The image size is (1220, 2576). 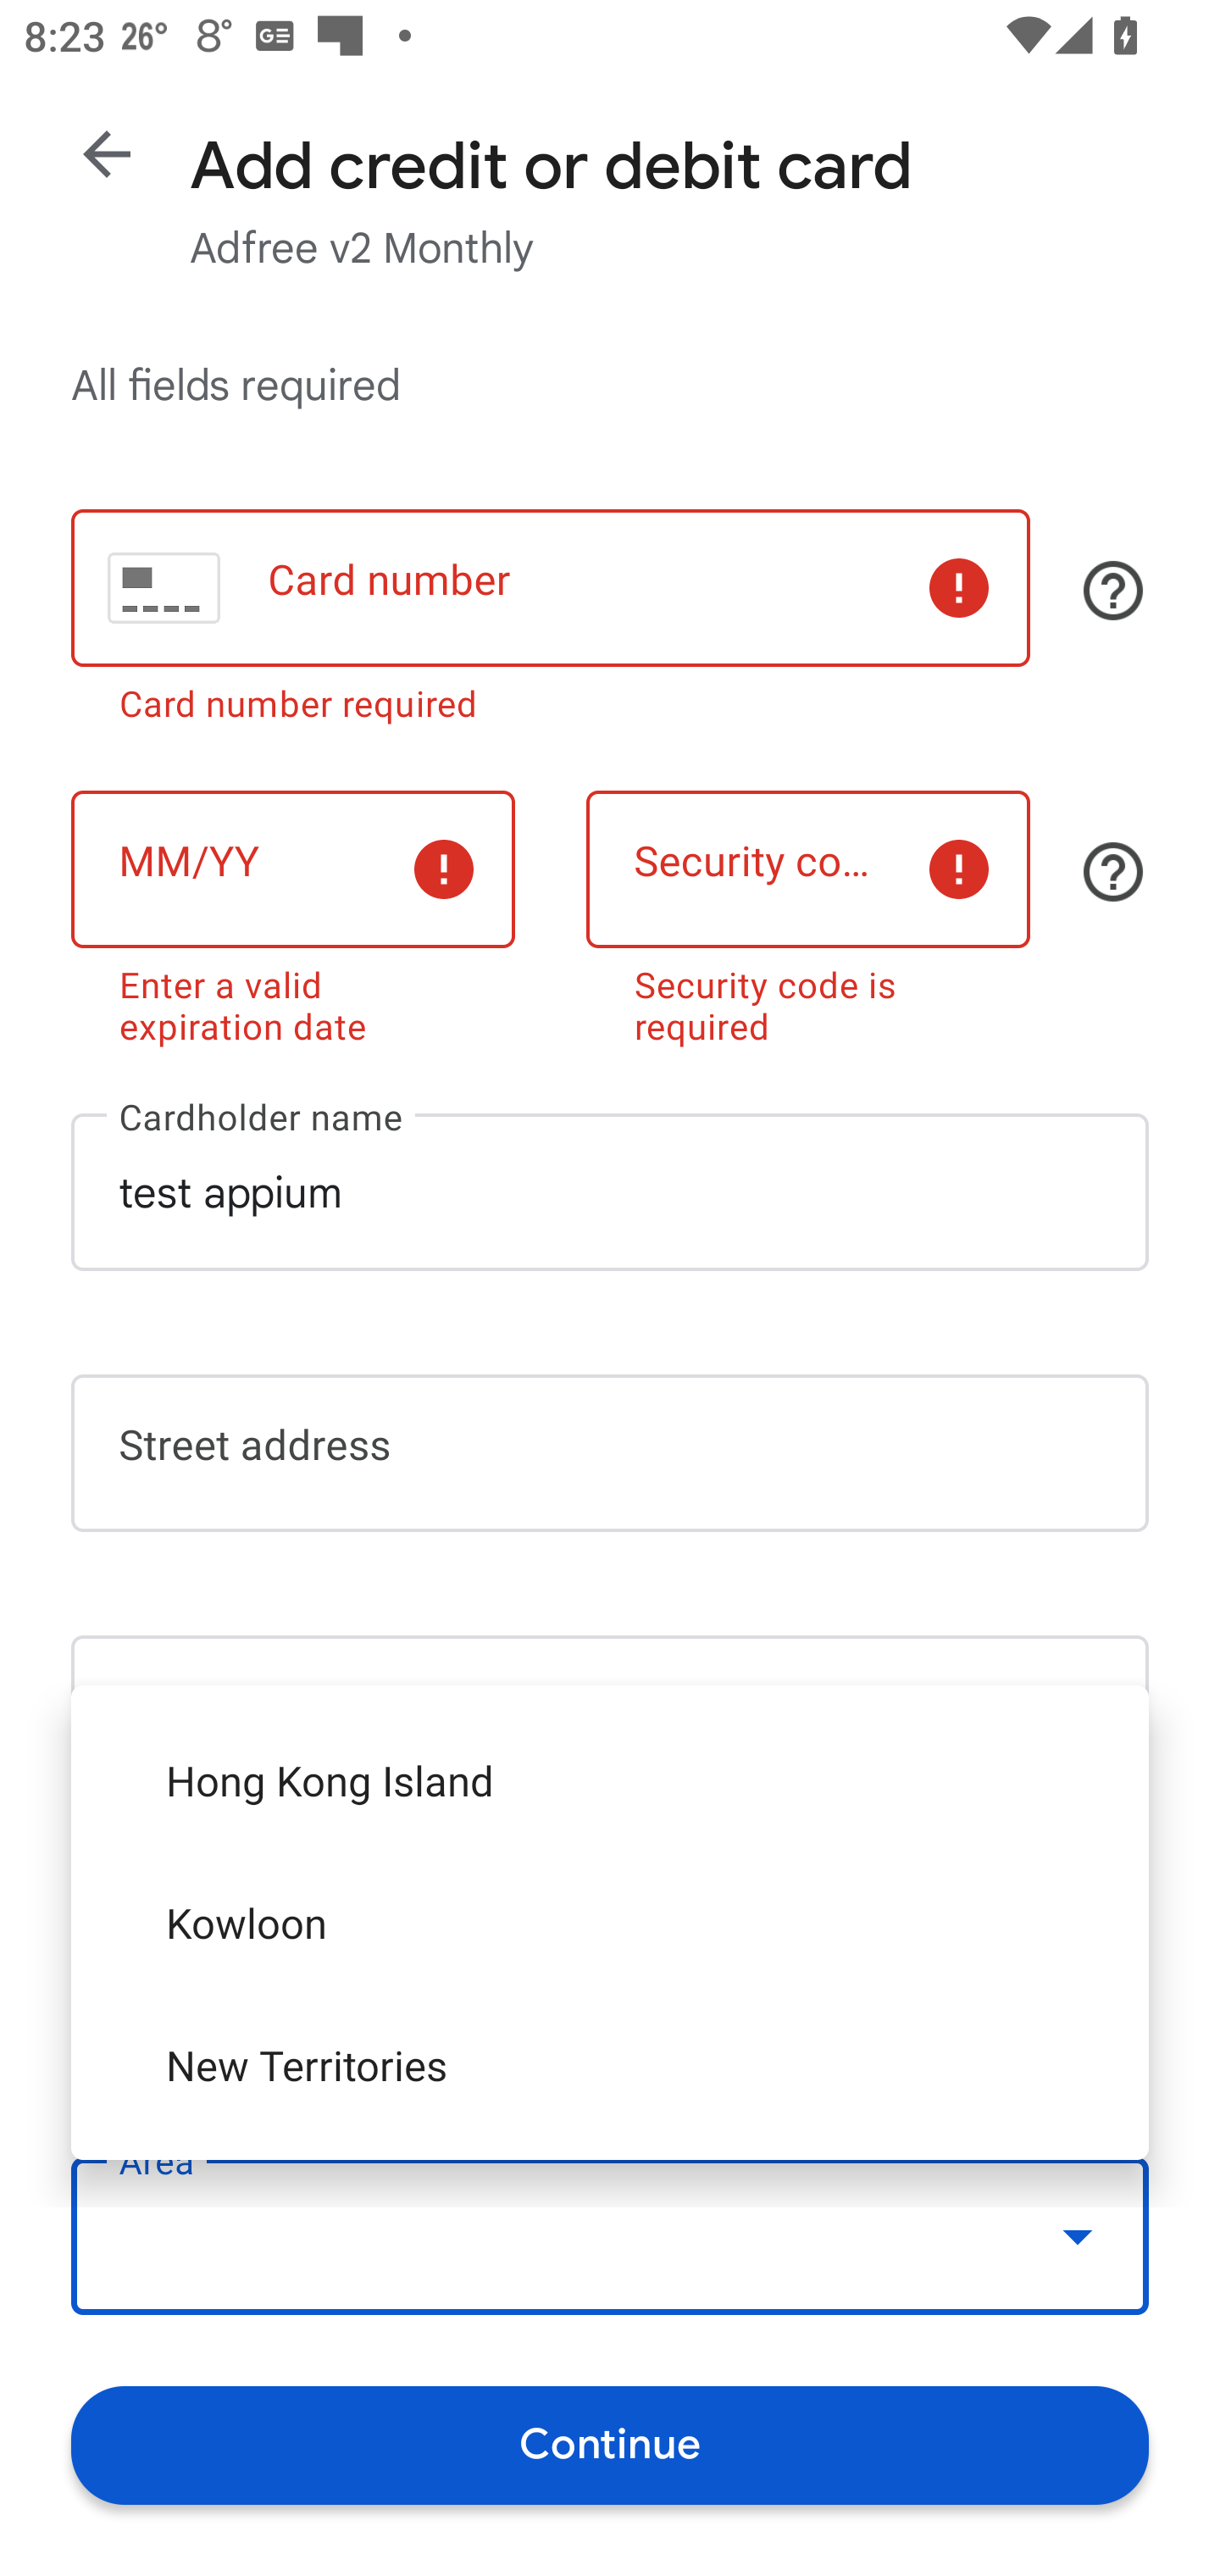 What do you see at coordinates (808, 869) in the screenshot?
I see `Security code` at bounding box center [808, 869].